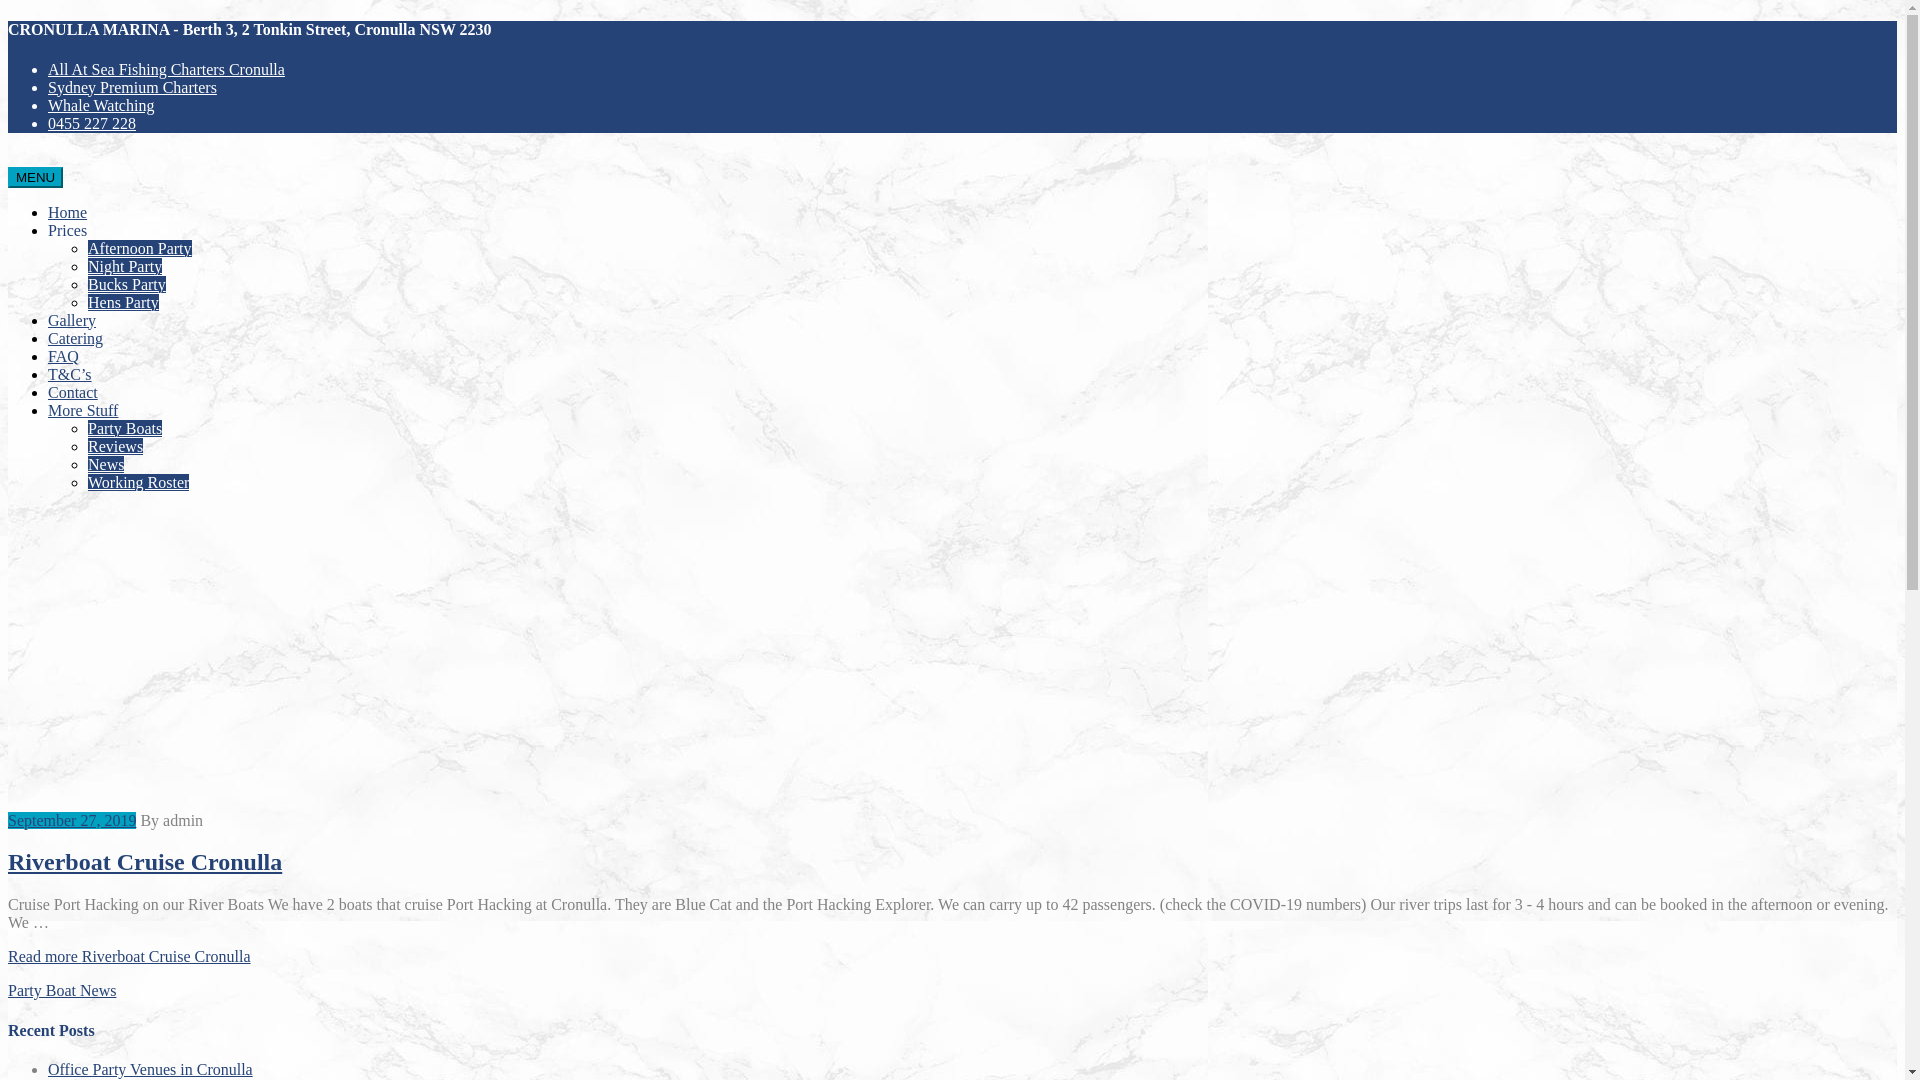  Describe the element at coordinates (83, 410) in the screenshot. I see `More Stuff` at that location.